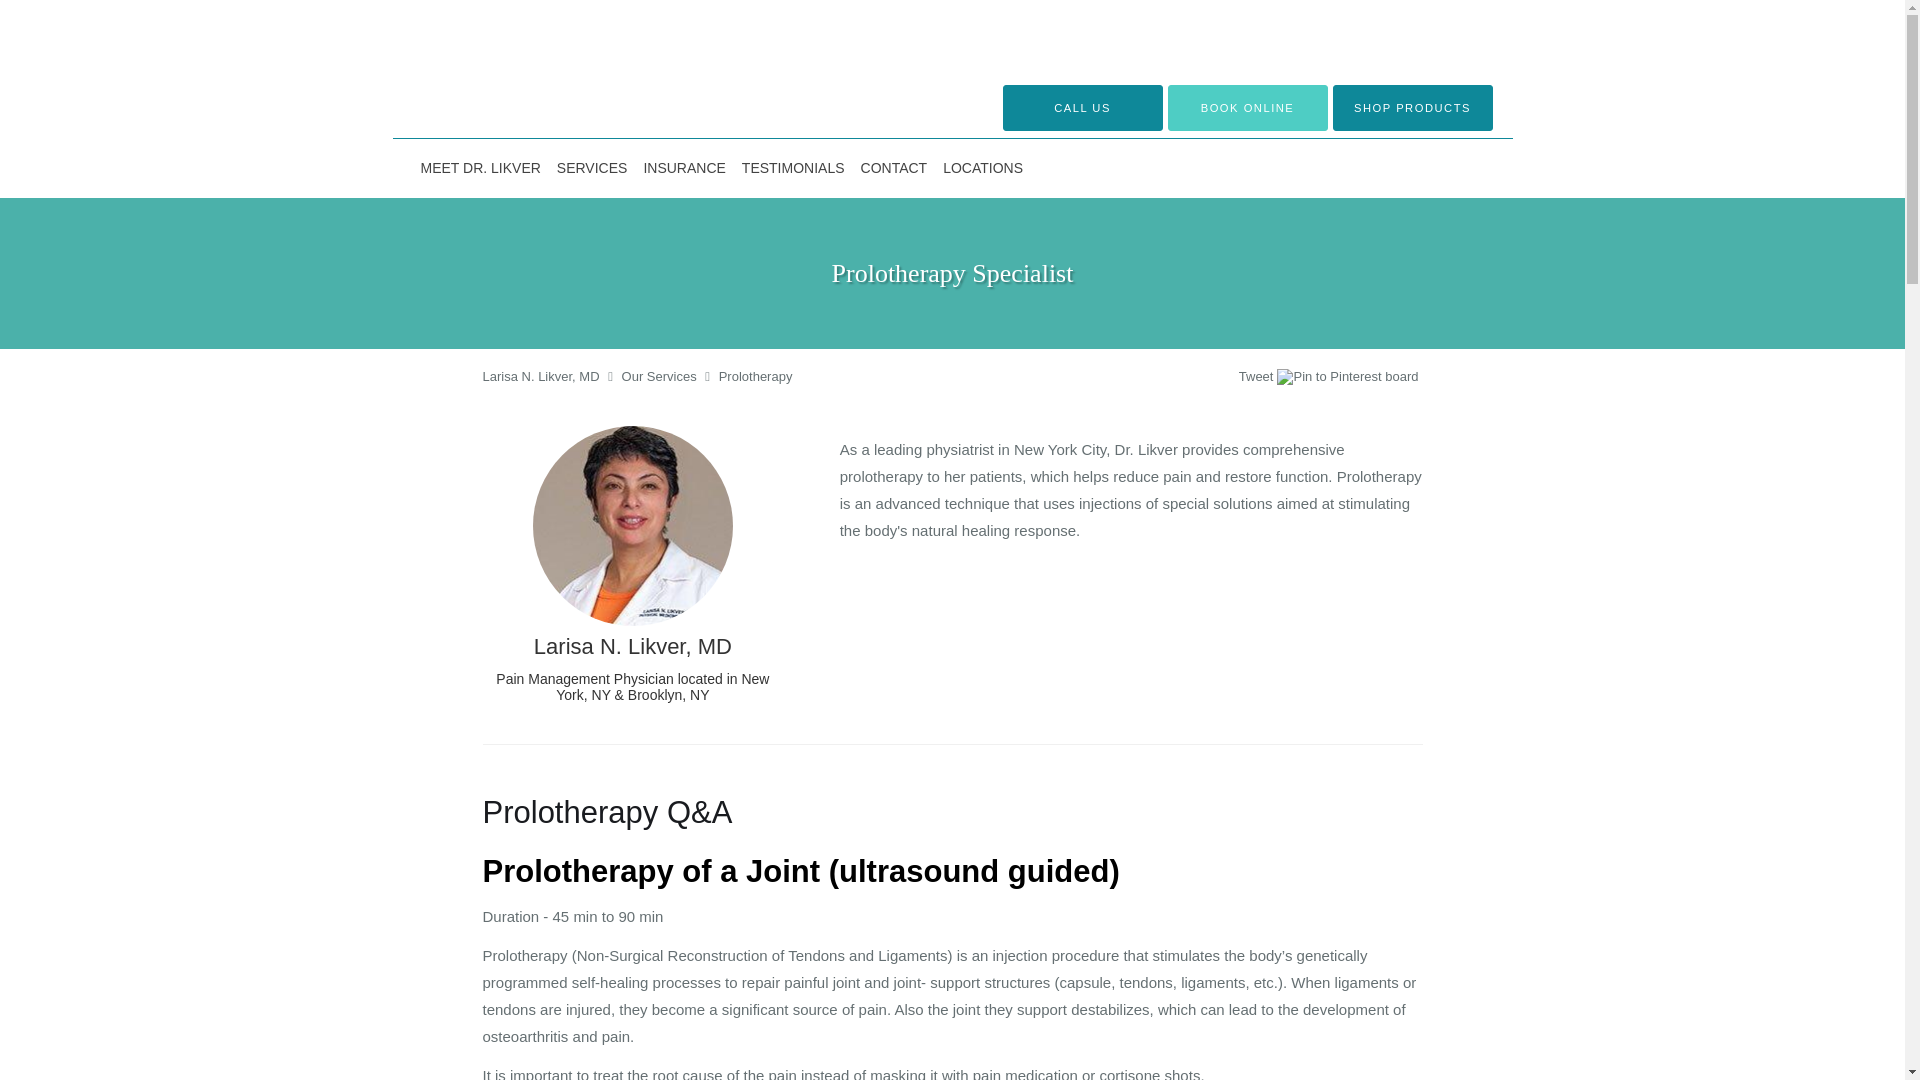 The image size is (1920, 1080). I want to click on Prolotherapy, so click(755, 376).